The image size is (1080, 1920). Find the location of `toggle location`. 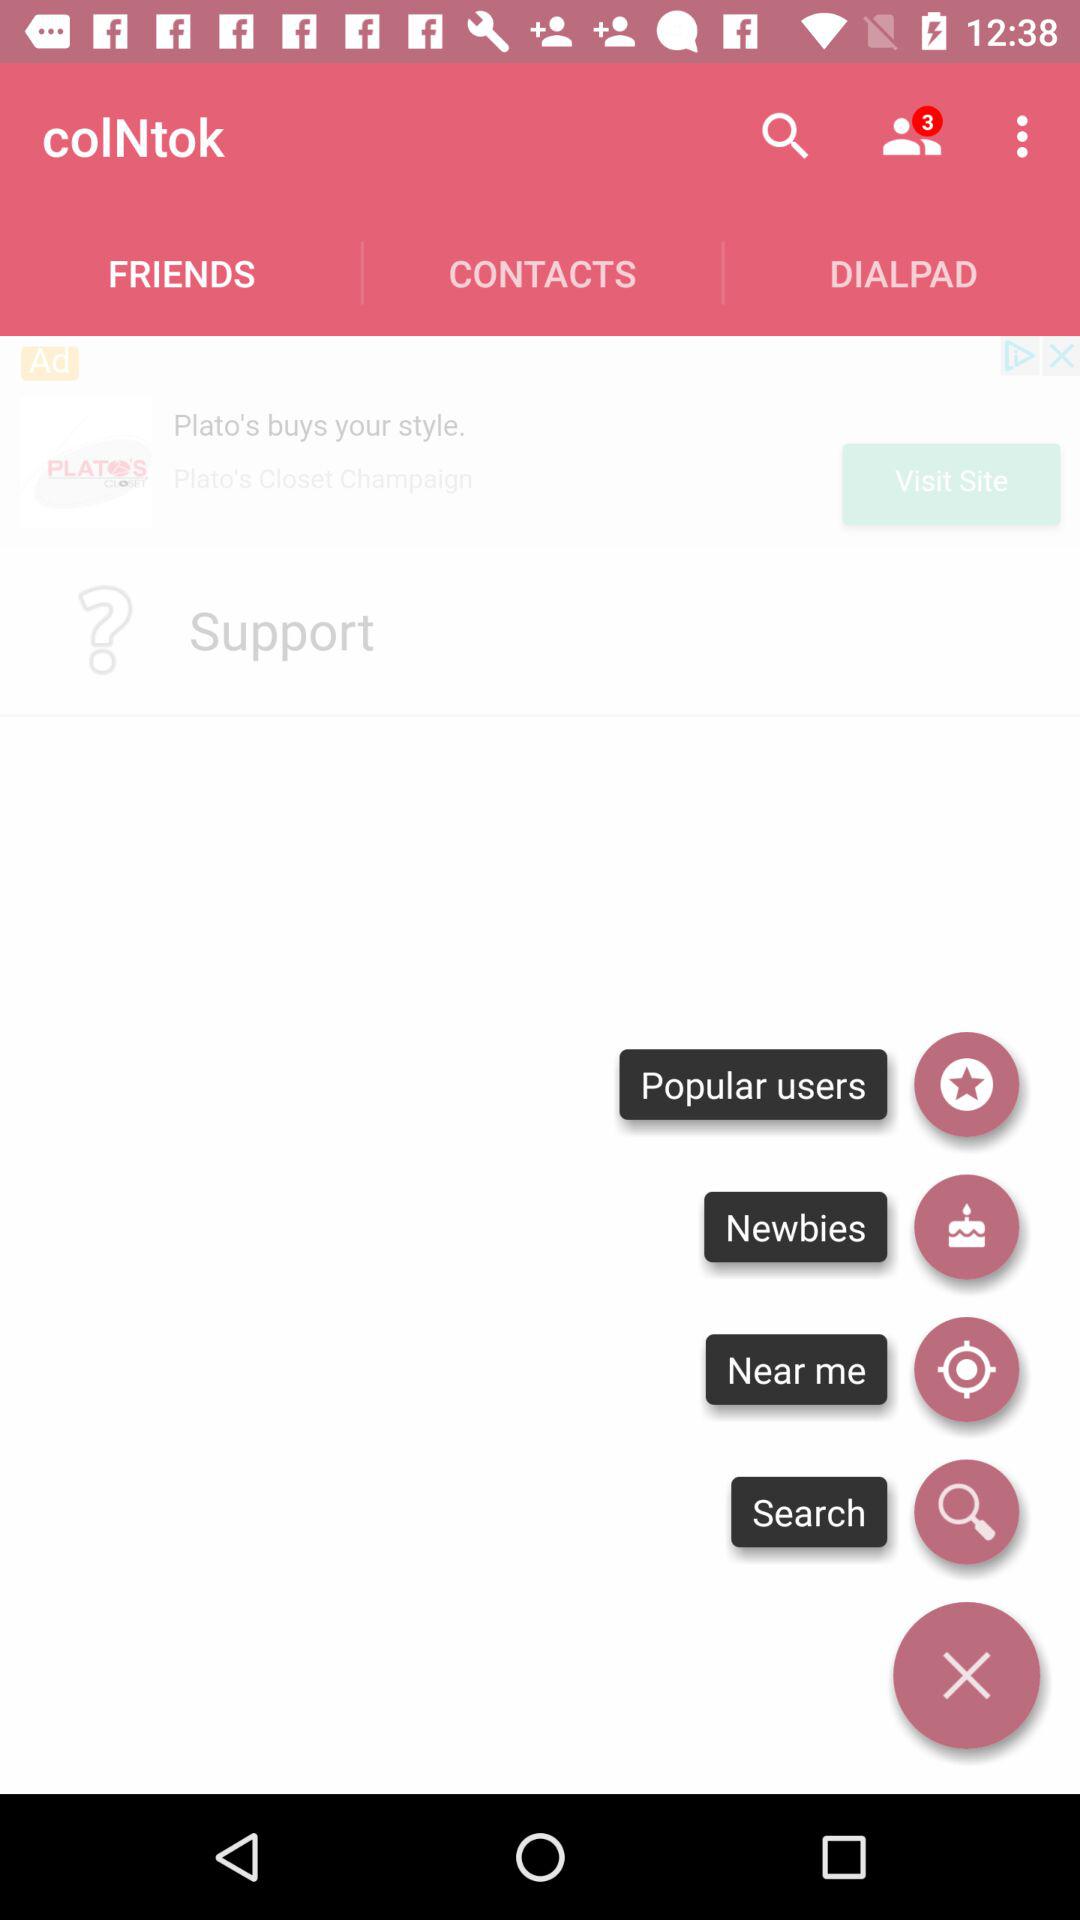

toggle location is located at coordinates (966, 1369).